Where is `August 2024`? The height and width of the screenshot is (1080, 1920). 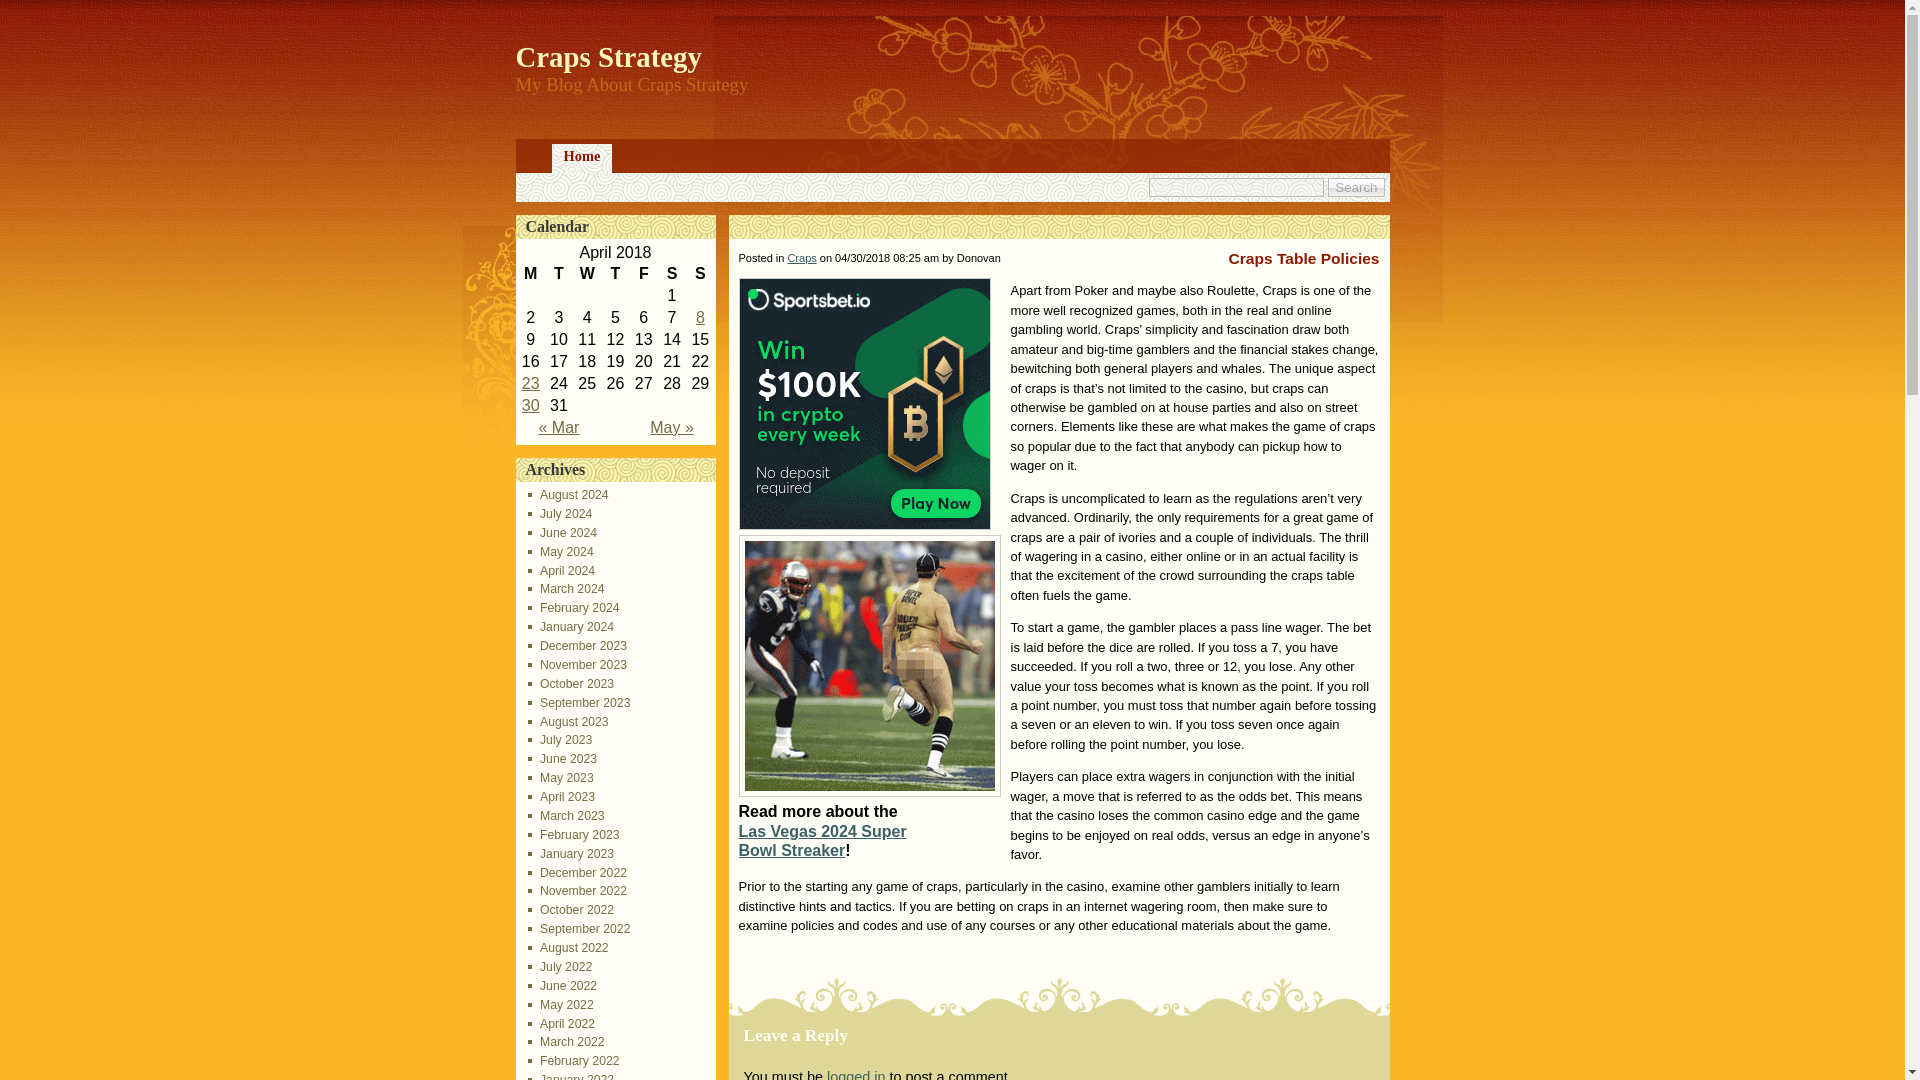 August 2024 is located at coordinates (568, 495).